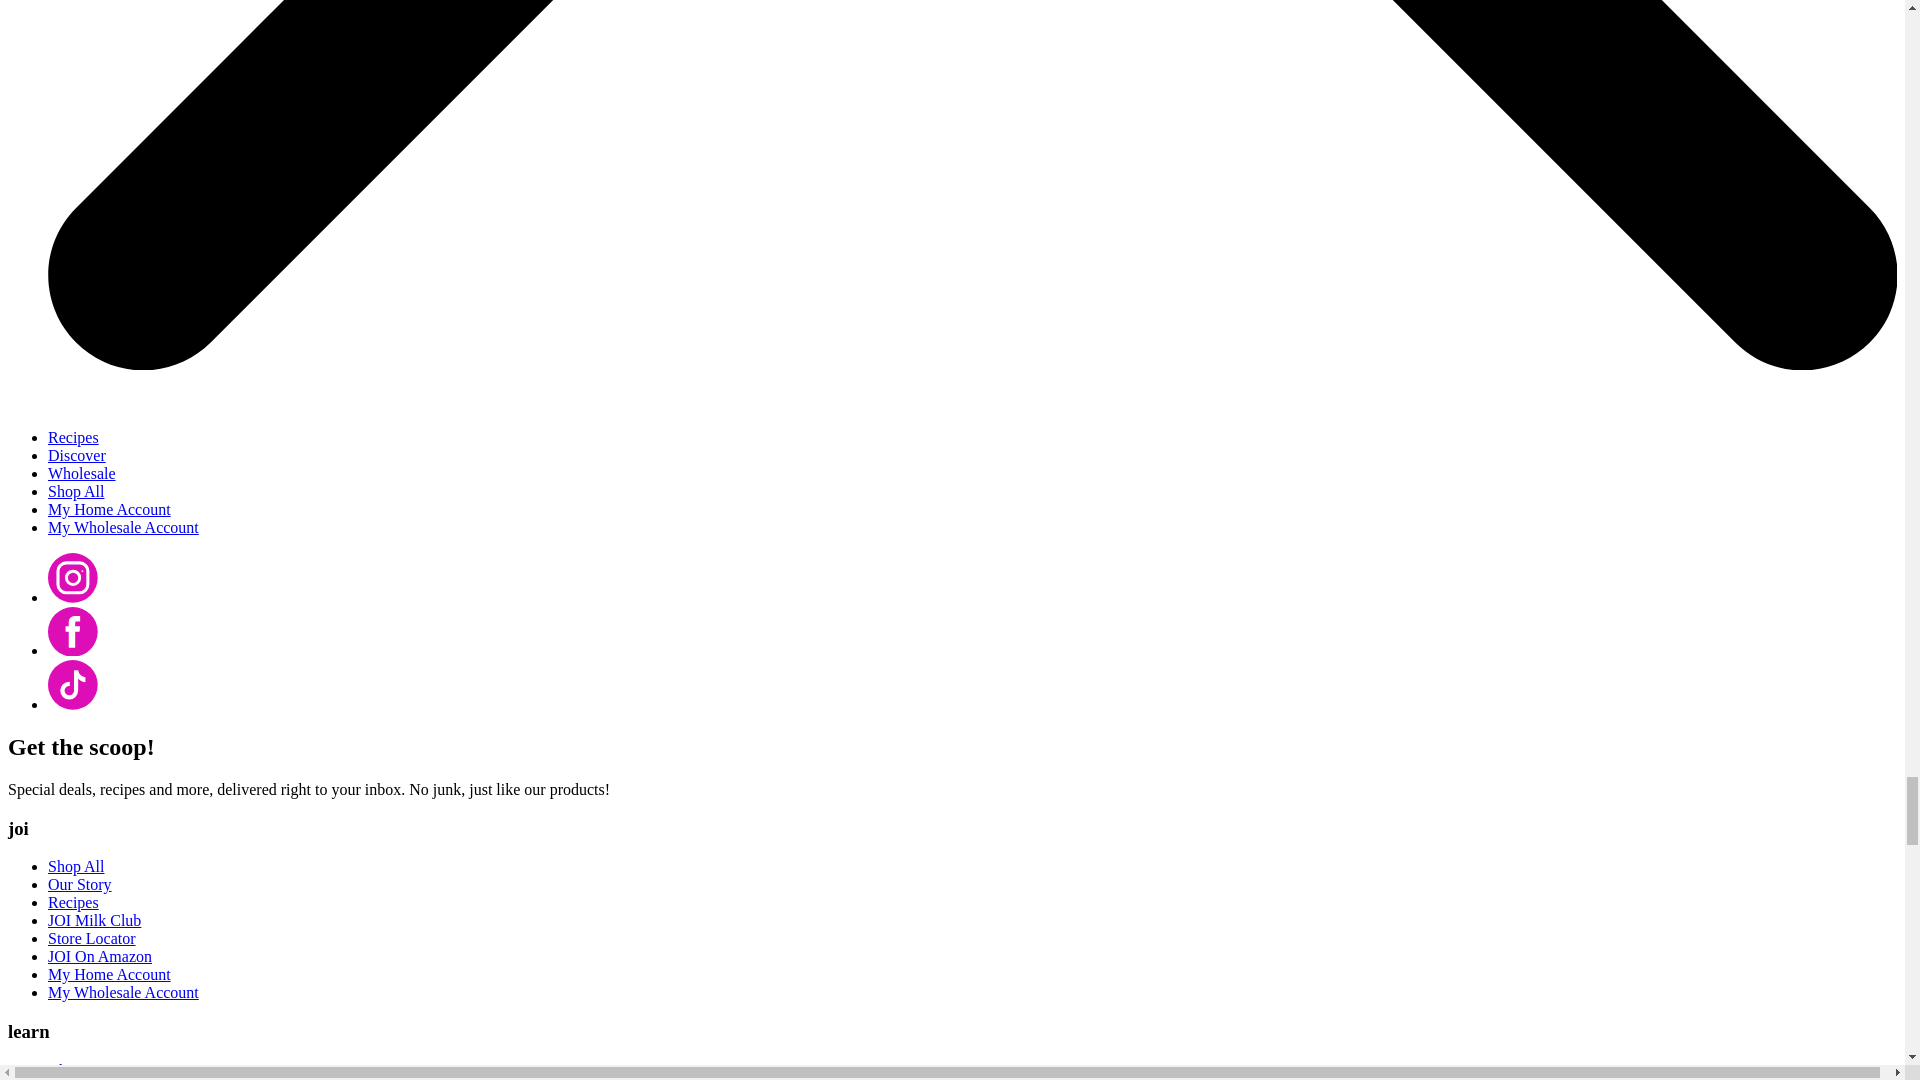 This screenshot has width=1920, height=1080. Describe the element at coordinates (92, 938) in the screenshot. I see `Store Locator` at that location.